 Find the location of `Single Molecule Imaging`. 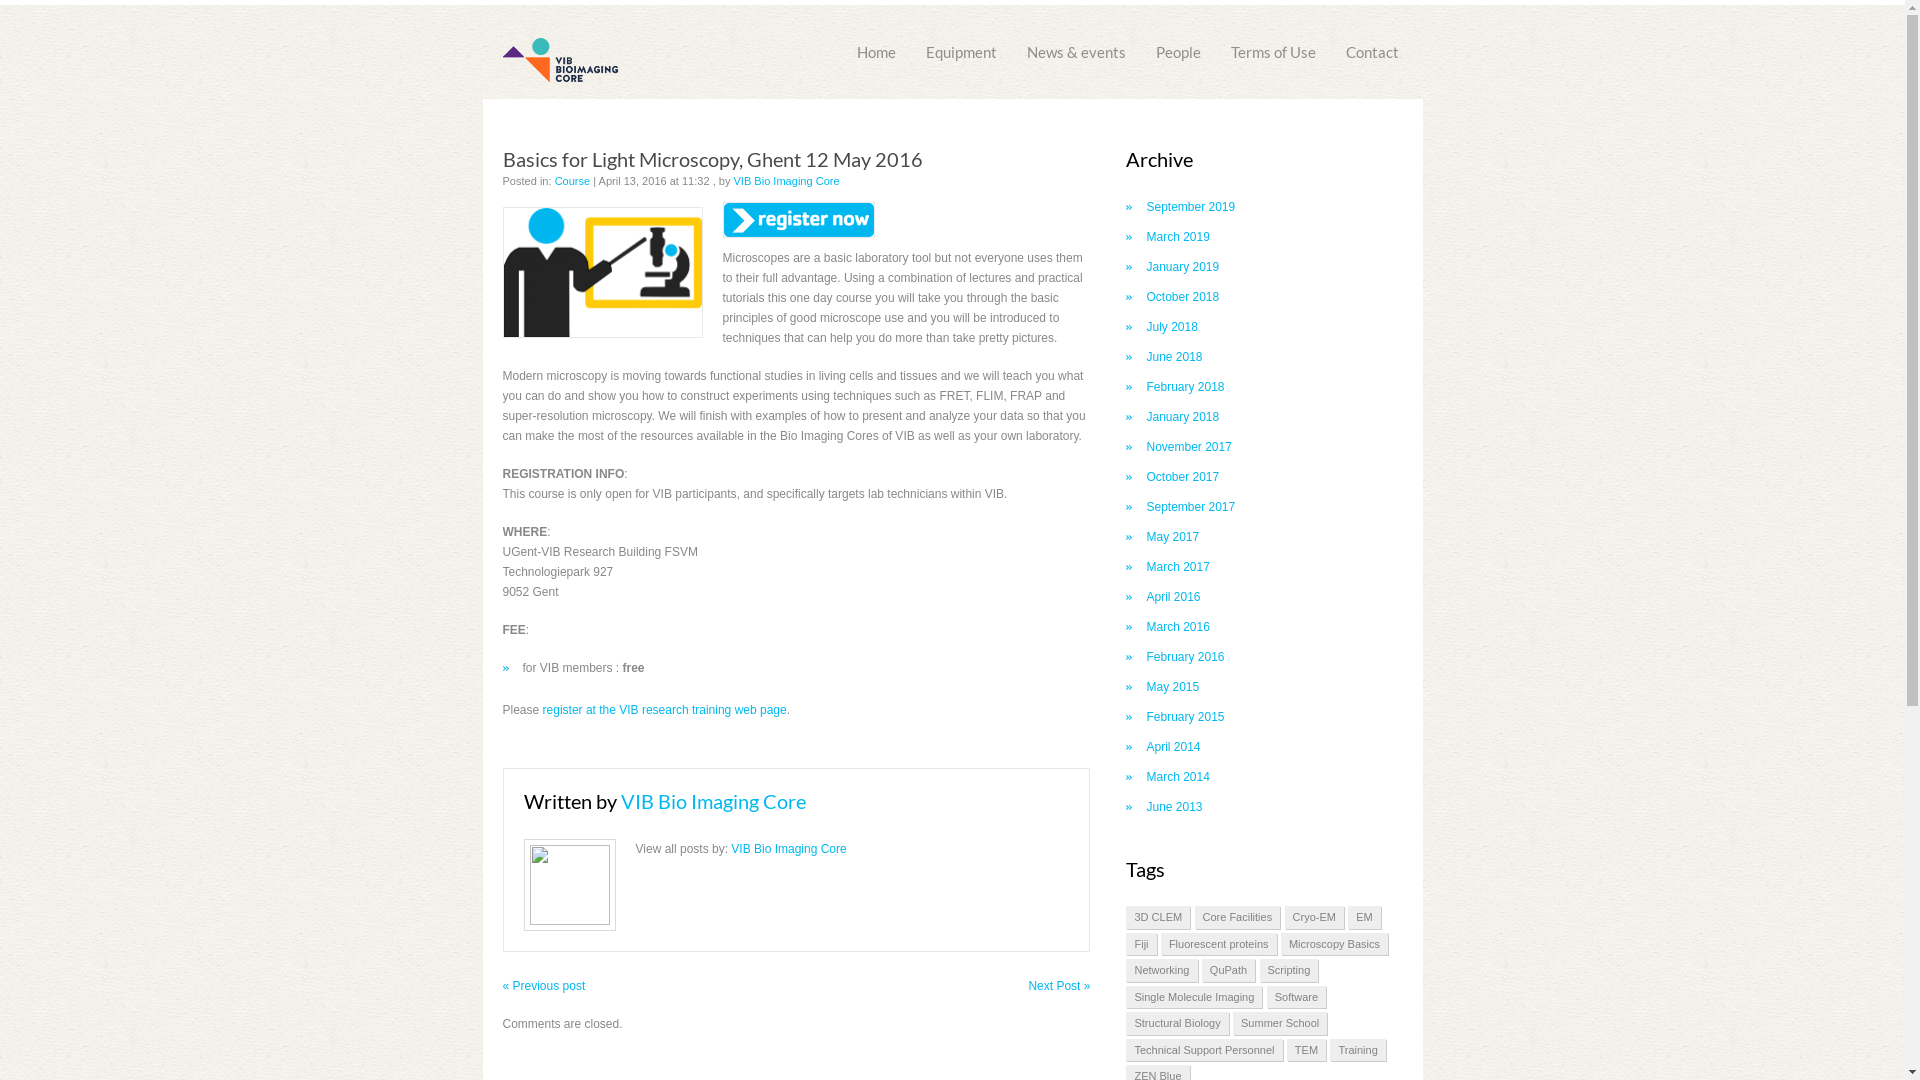

Single Molecule Imaging is located at coordinates (1194, 998).